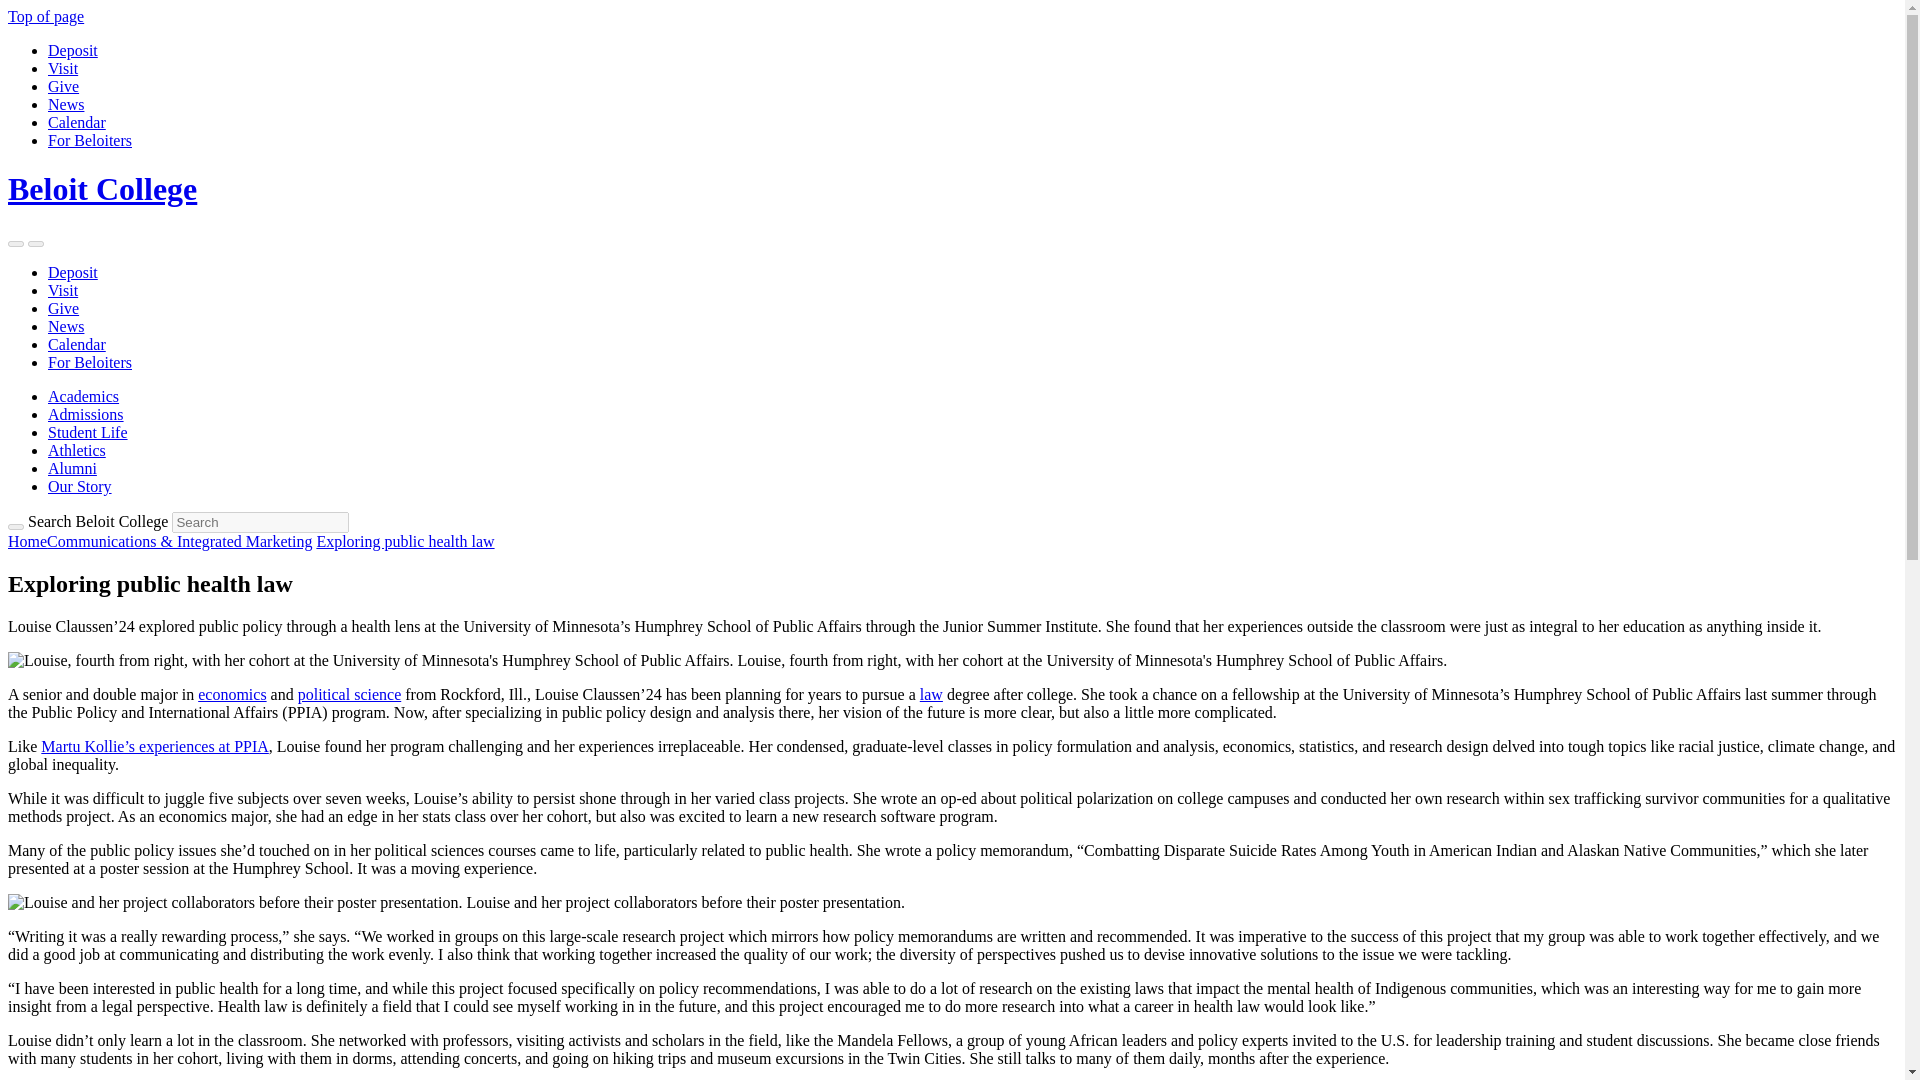 This screenshot has height=1080, width=1920. What do you see at coordinates (26, 541) in the screenshot?
I see `Home` at bounding box center [26, 541].